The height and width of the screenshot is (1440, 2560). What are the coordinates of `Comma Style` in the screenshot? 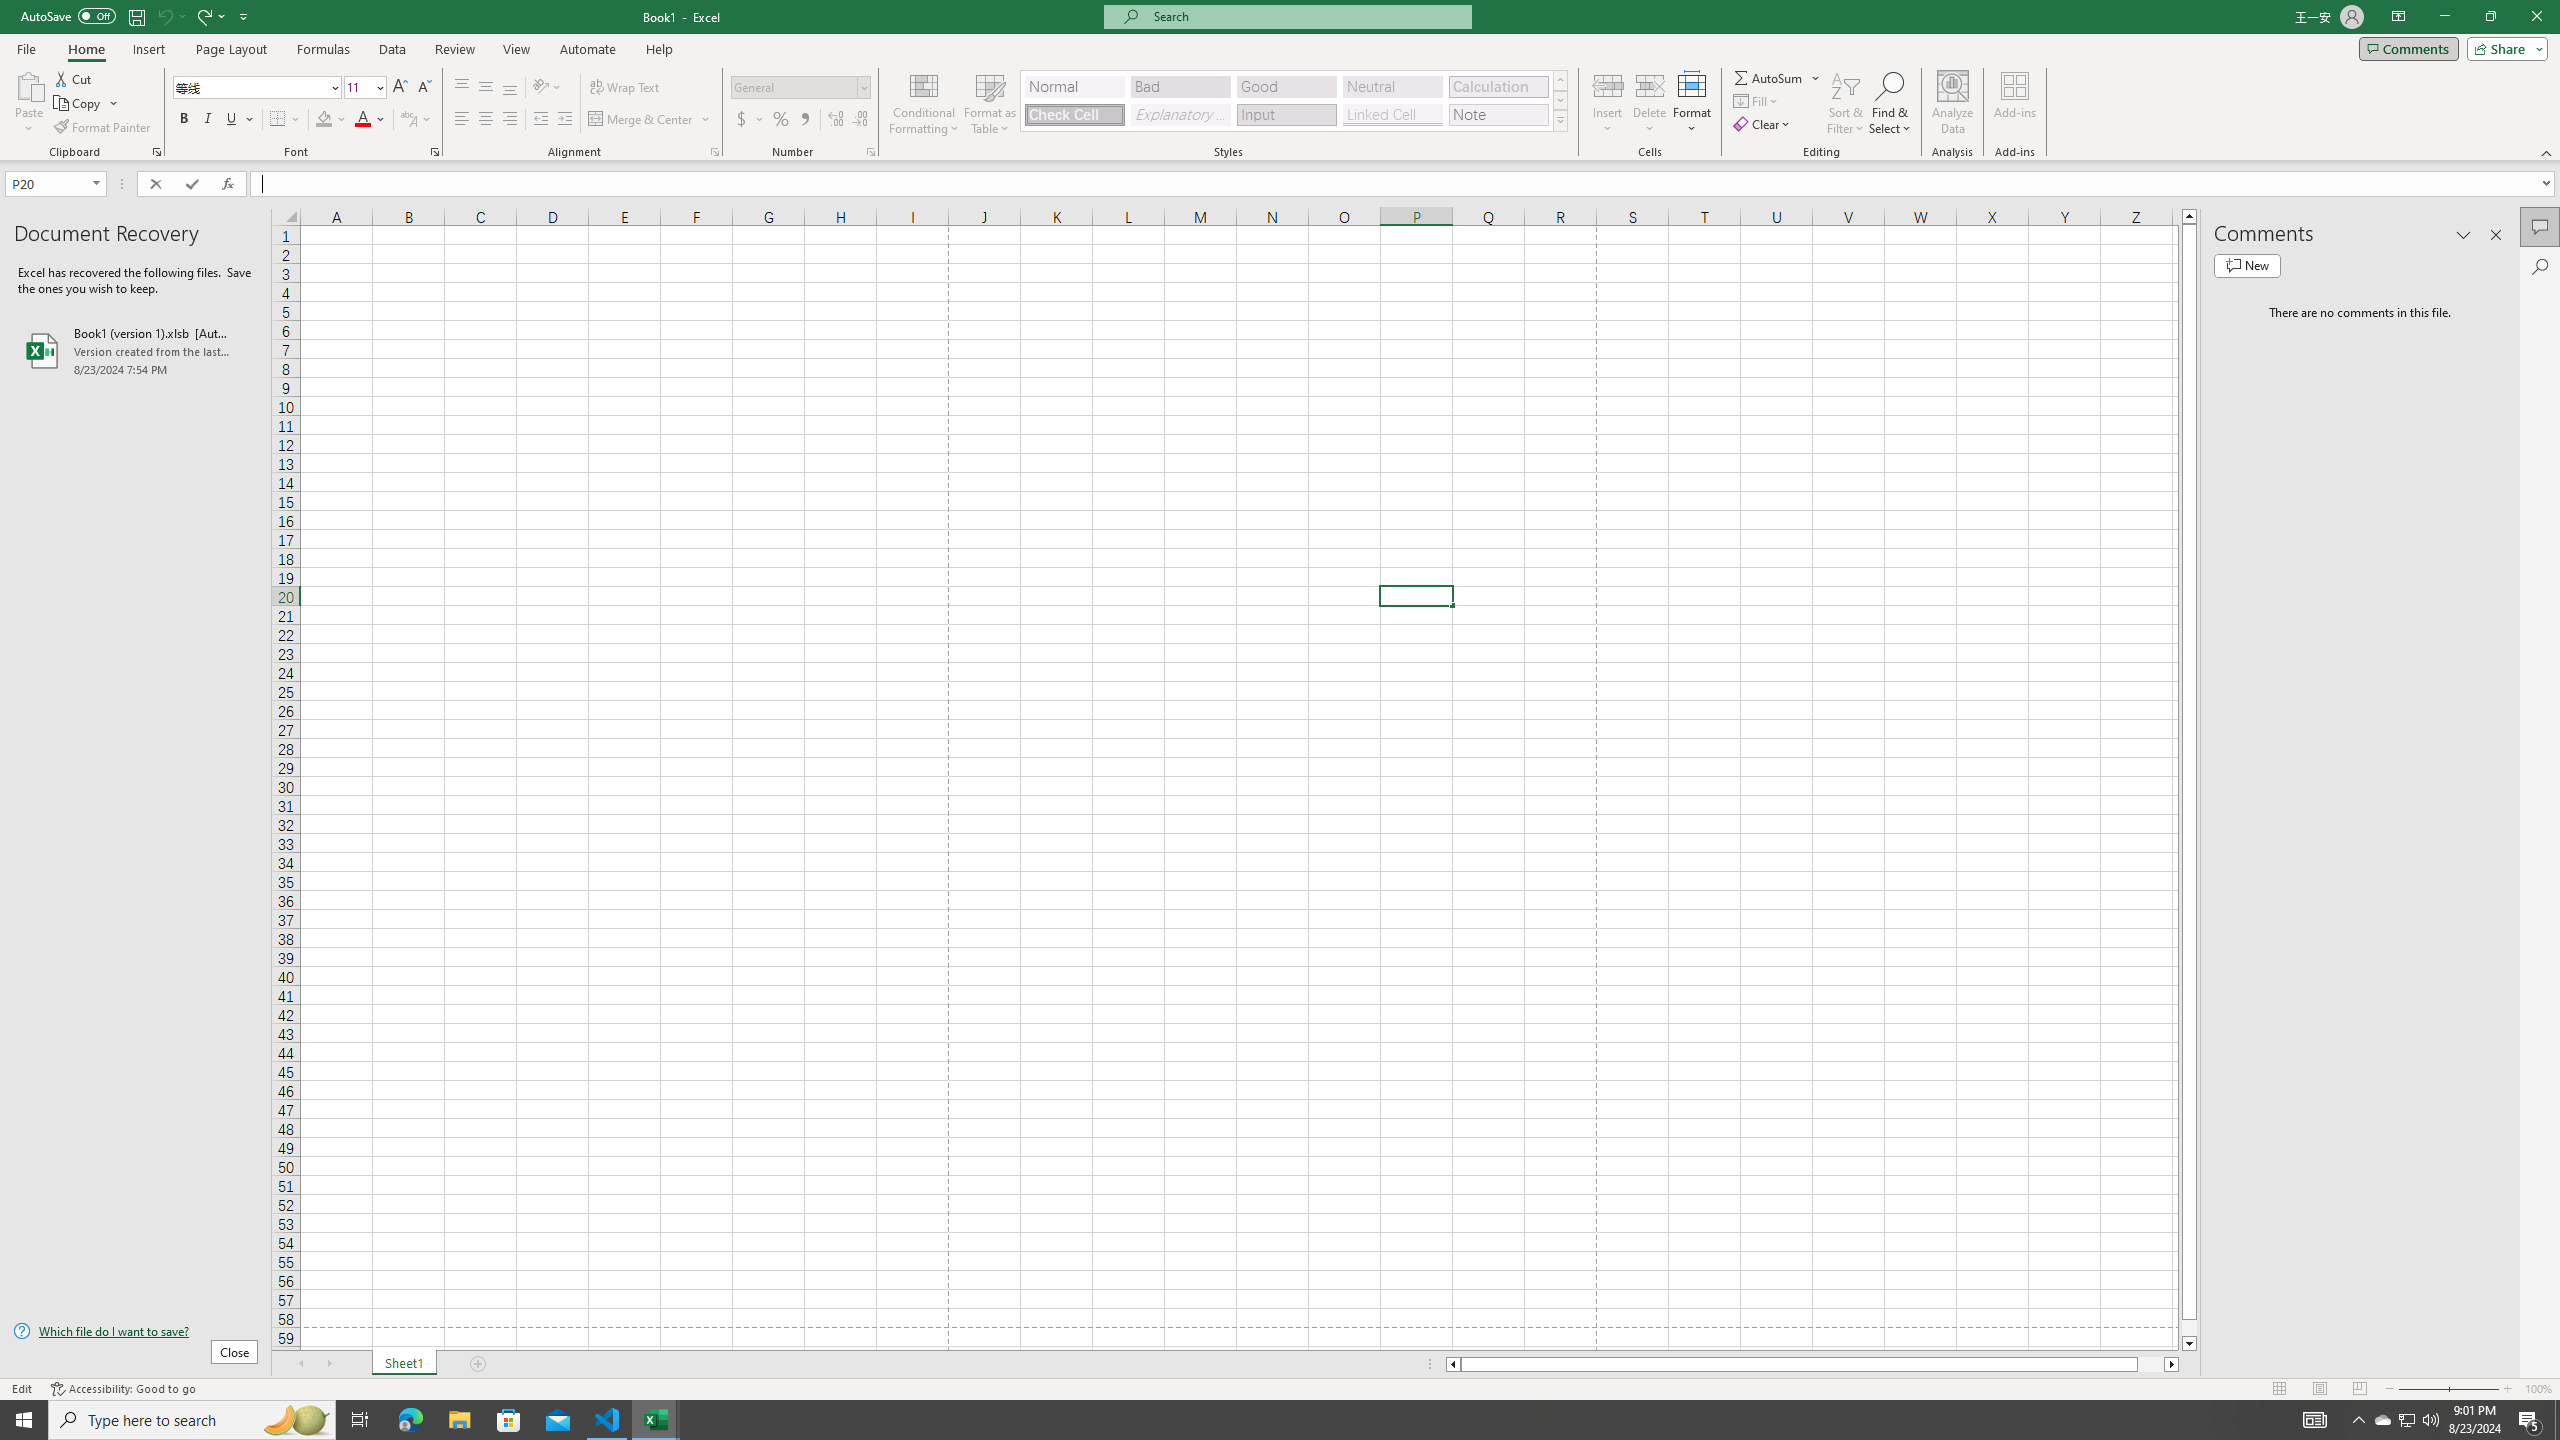 It's located at (804, 120).